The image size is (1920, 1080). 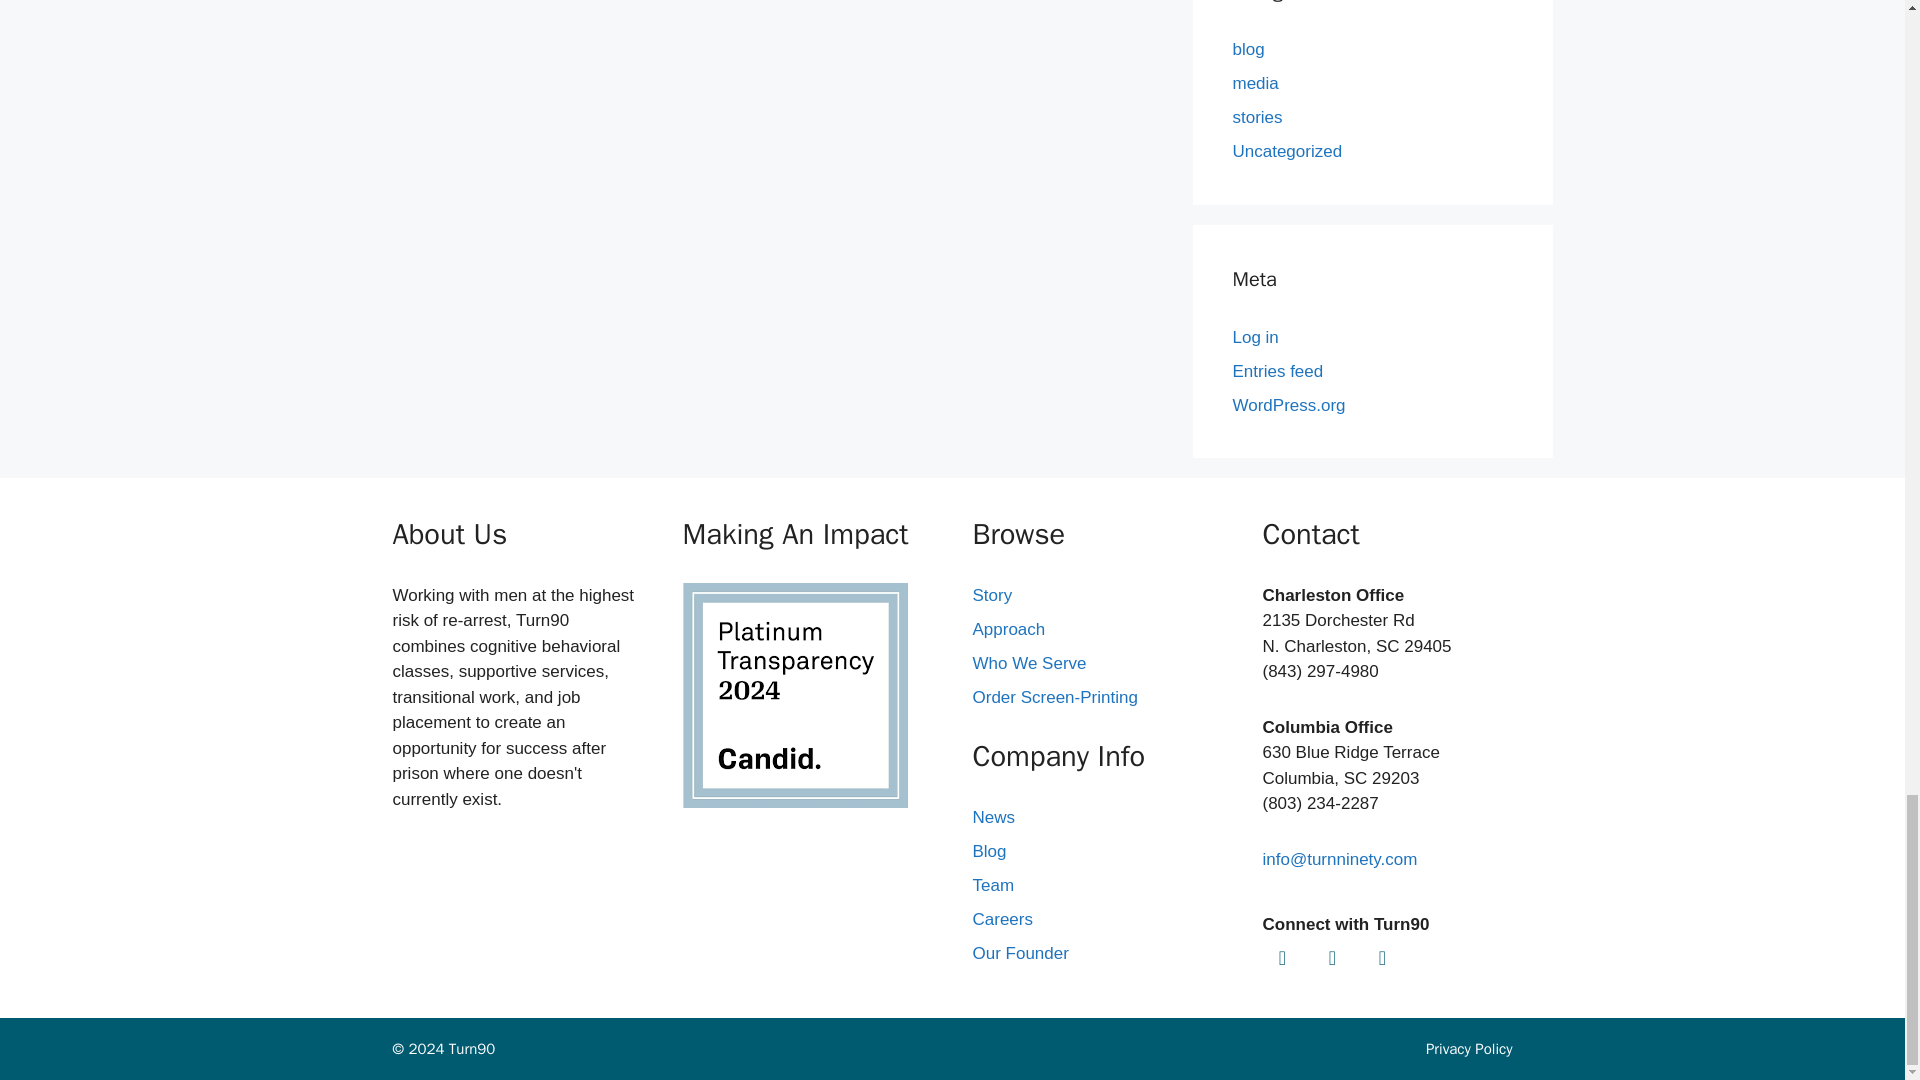 What do you see at coordinates (1281, 958) in the screenshot?
I see `Turn90 Instagram` at bounding box center [1281, 958].